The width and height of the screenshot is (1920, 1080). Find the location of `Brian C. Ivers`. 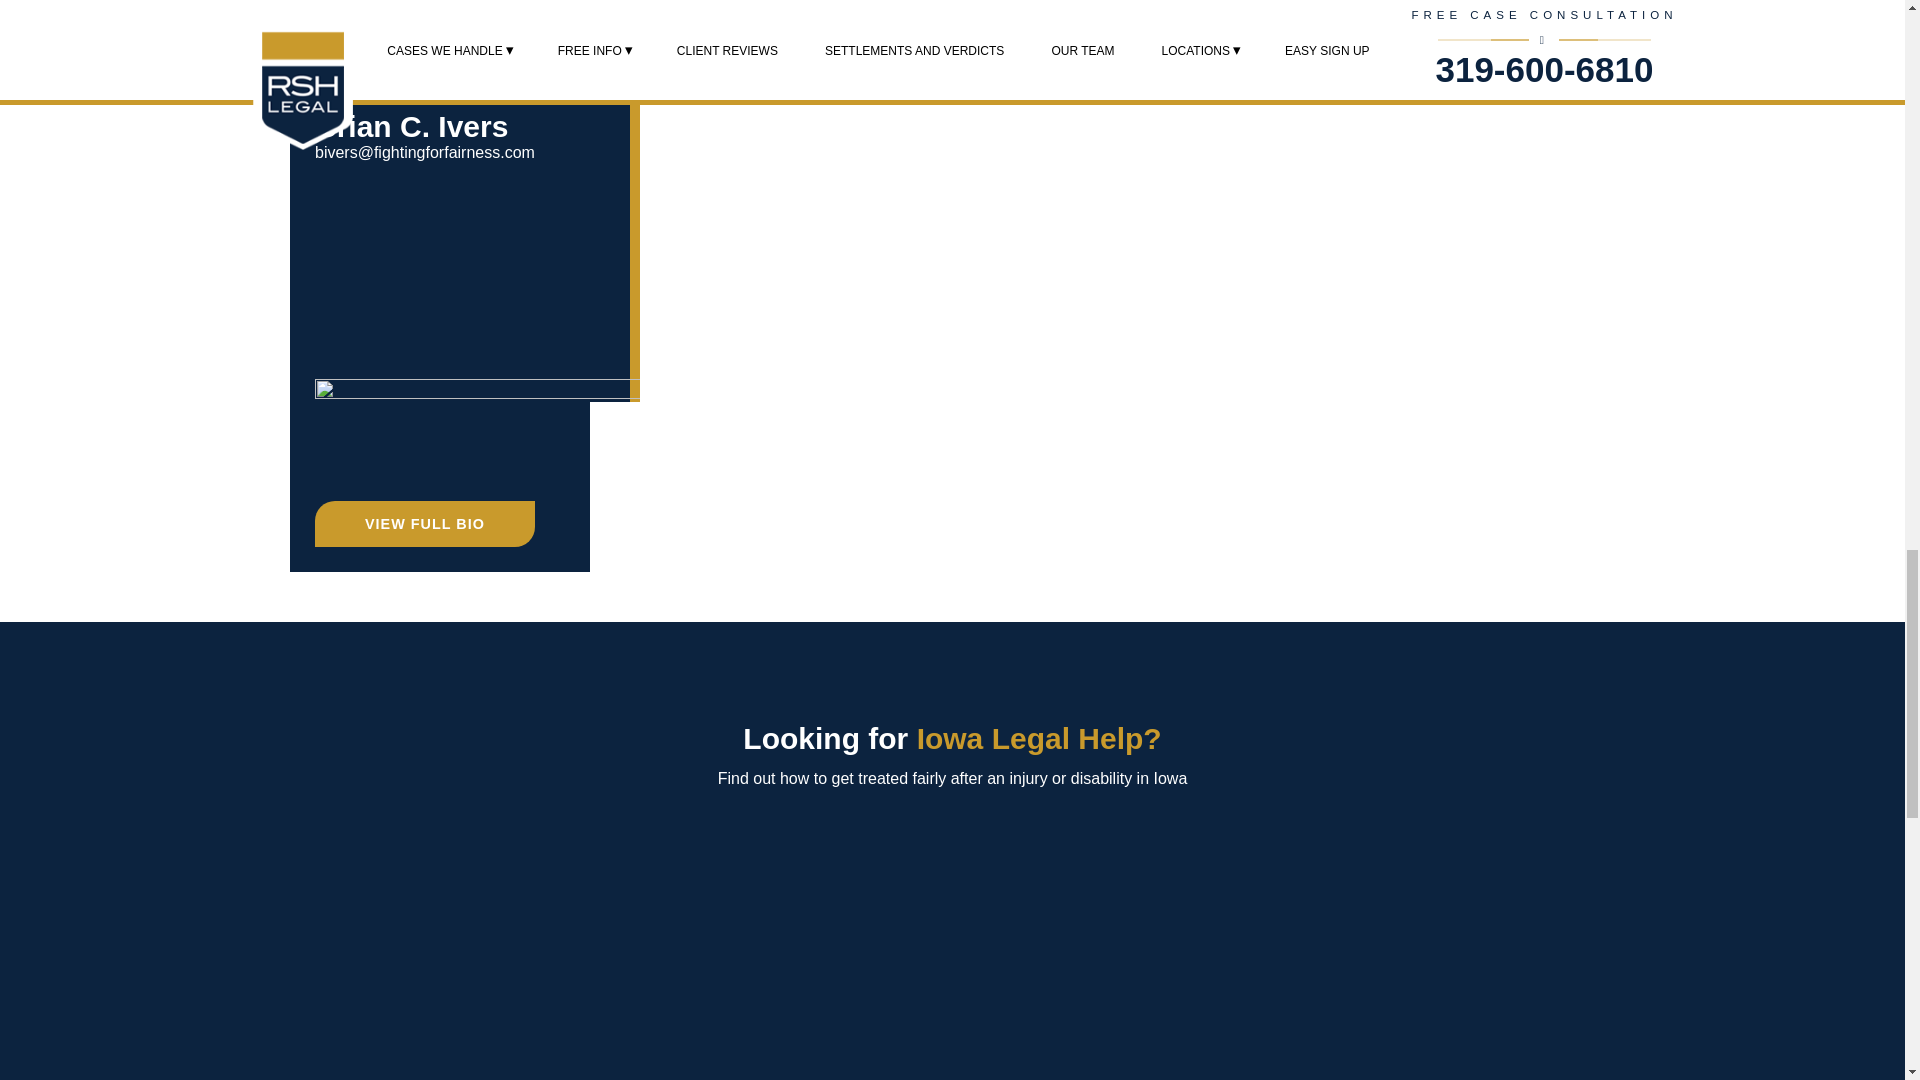

Brian C. Ivers is located at coordinates (411, 126).